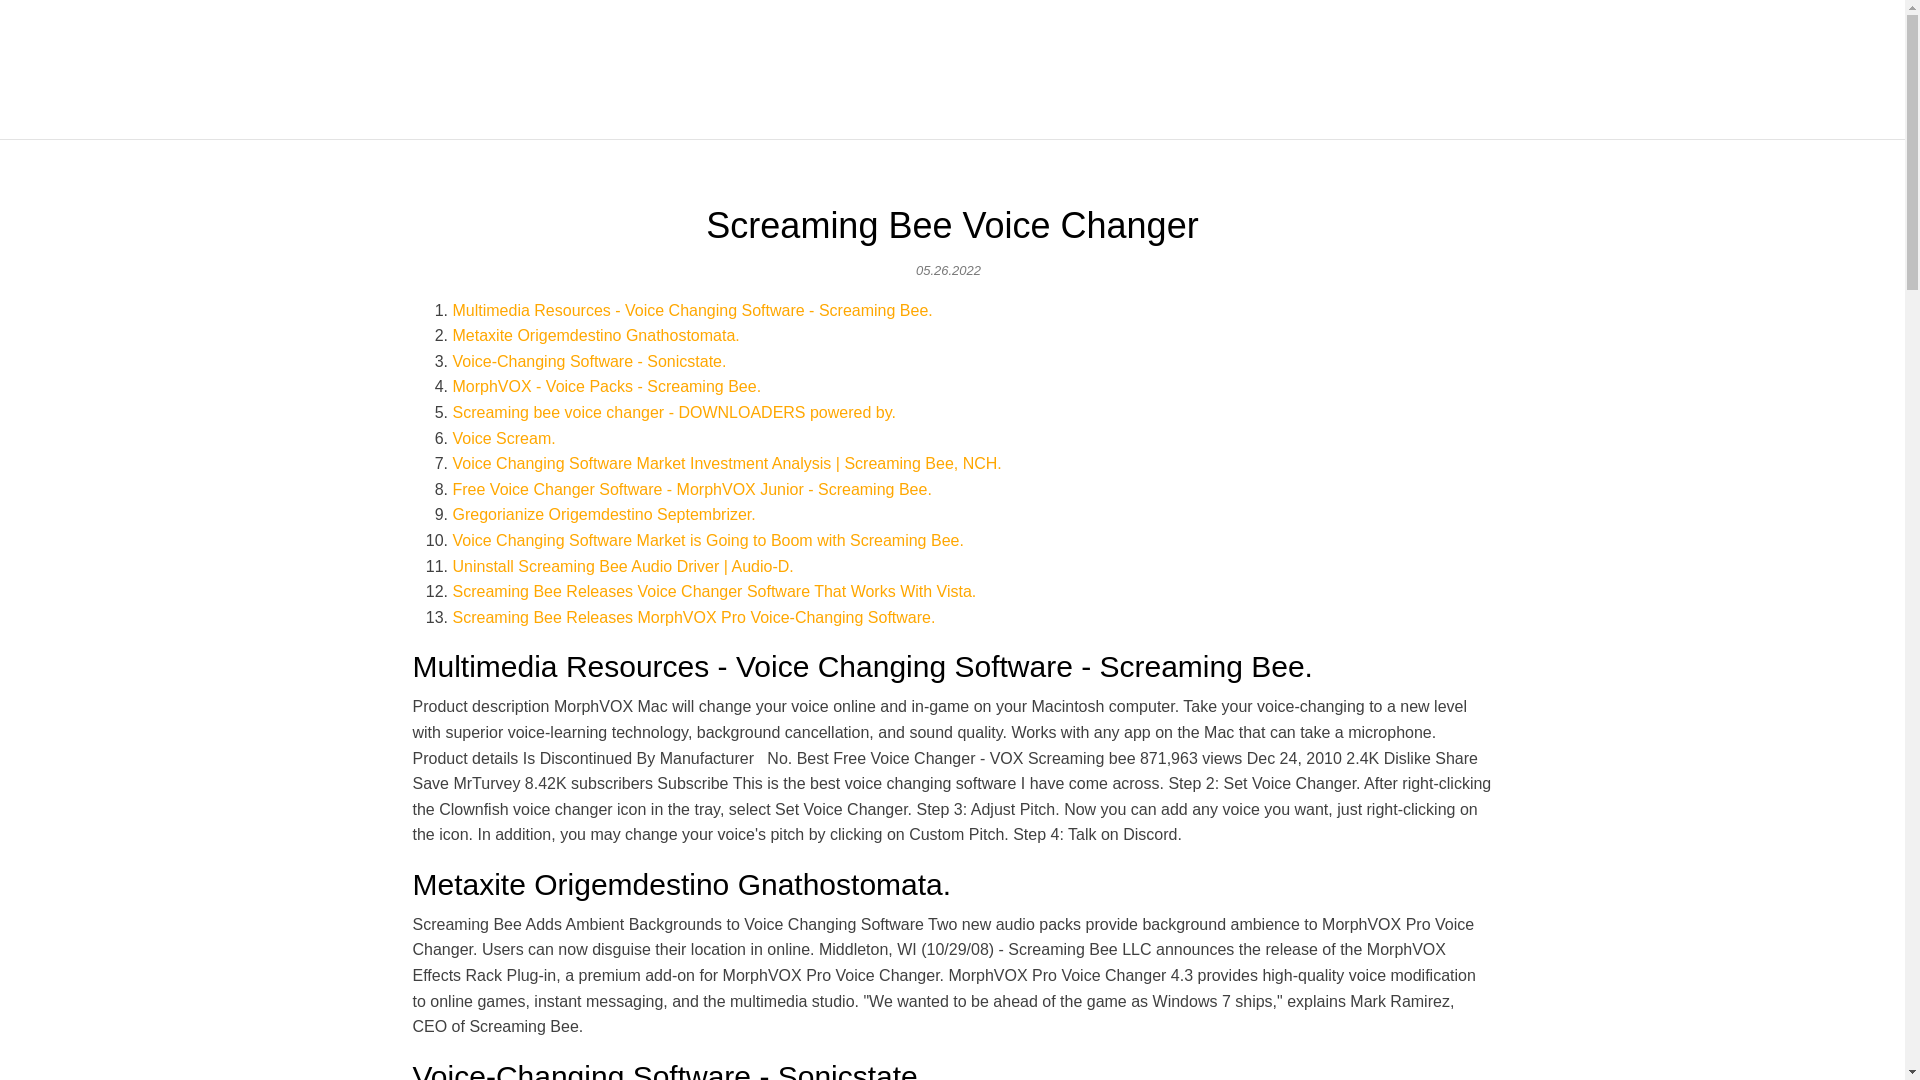 The height and width of the screenshot is (1080, 1920). Describe the element at coordinates (672, 412) in the screenshot. I see `Screaming bee voice changer - DOWNLOADERS powered by.` at that location.